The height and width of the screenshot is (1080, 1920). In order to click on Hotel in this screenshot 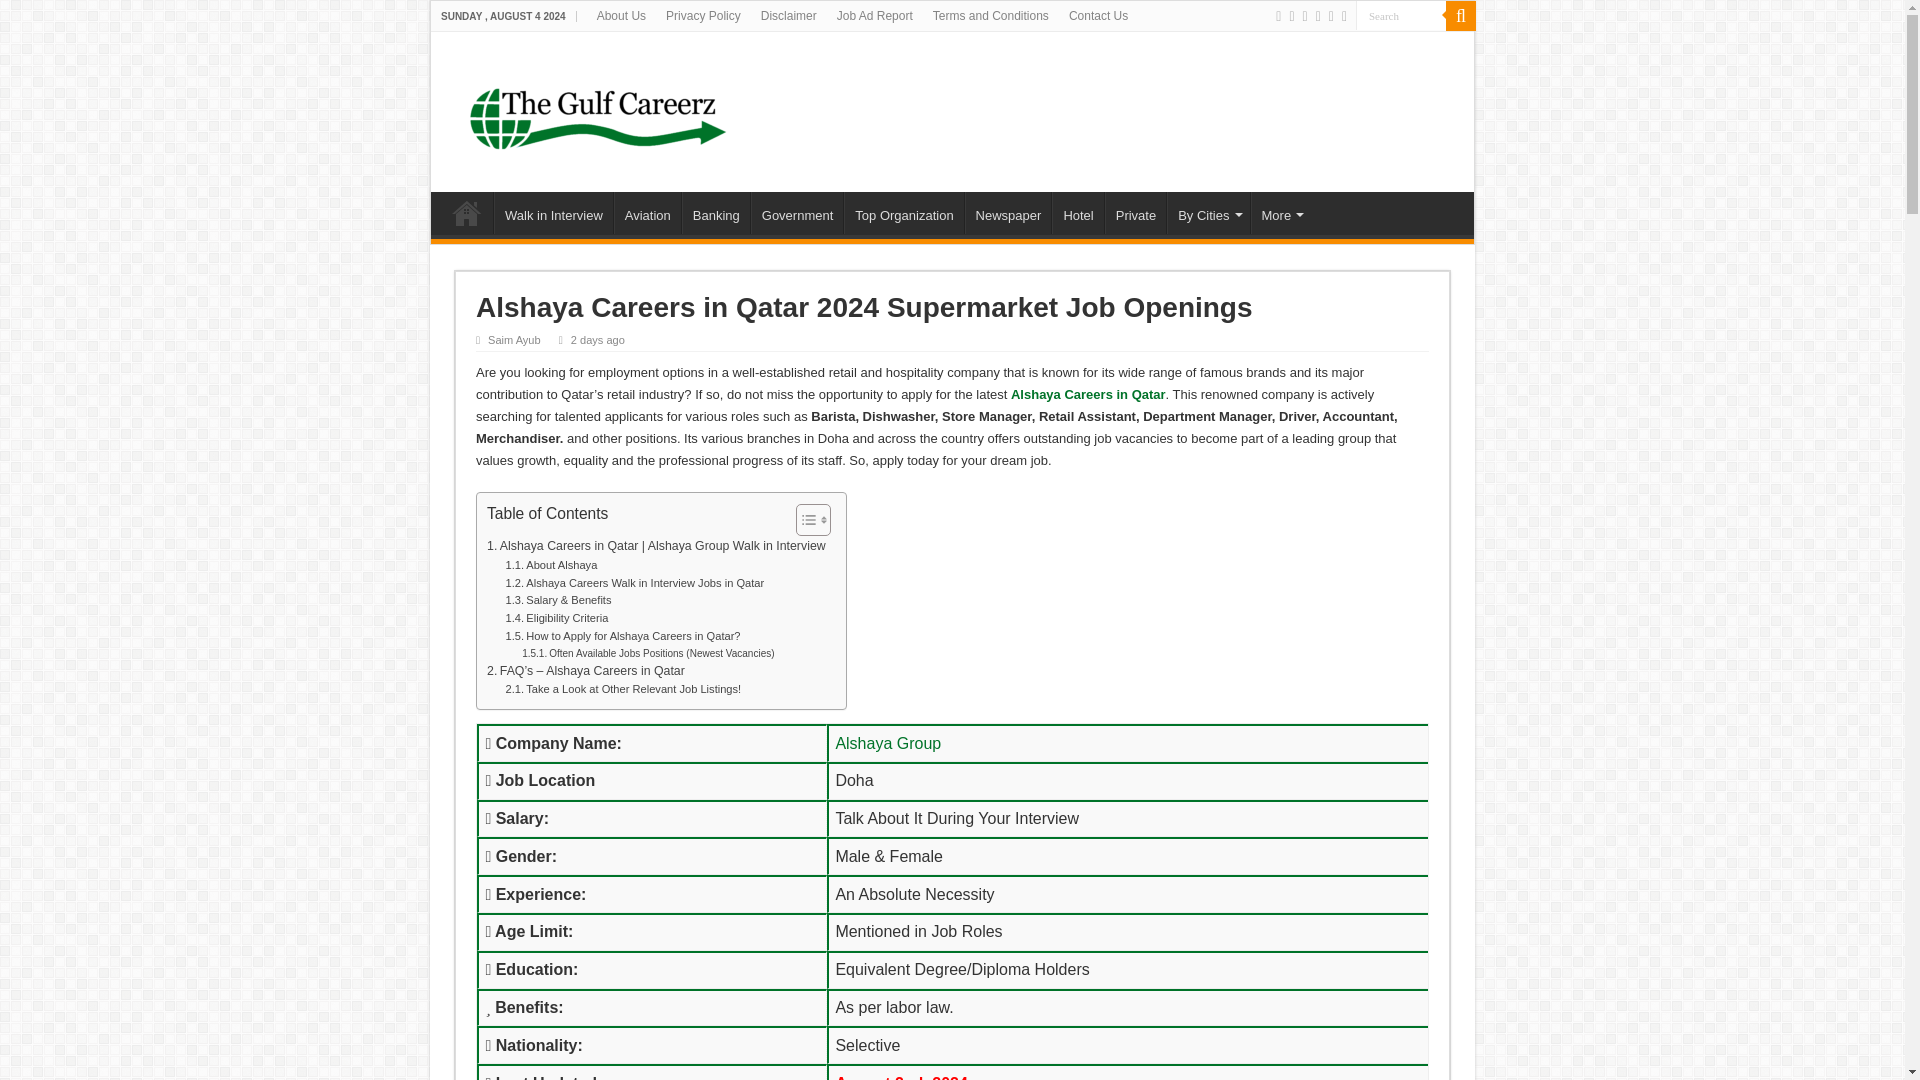, I will do `click(1077, 213)`.